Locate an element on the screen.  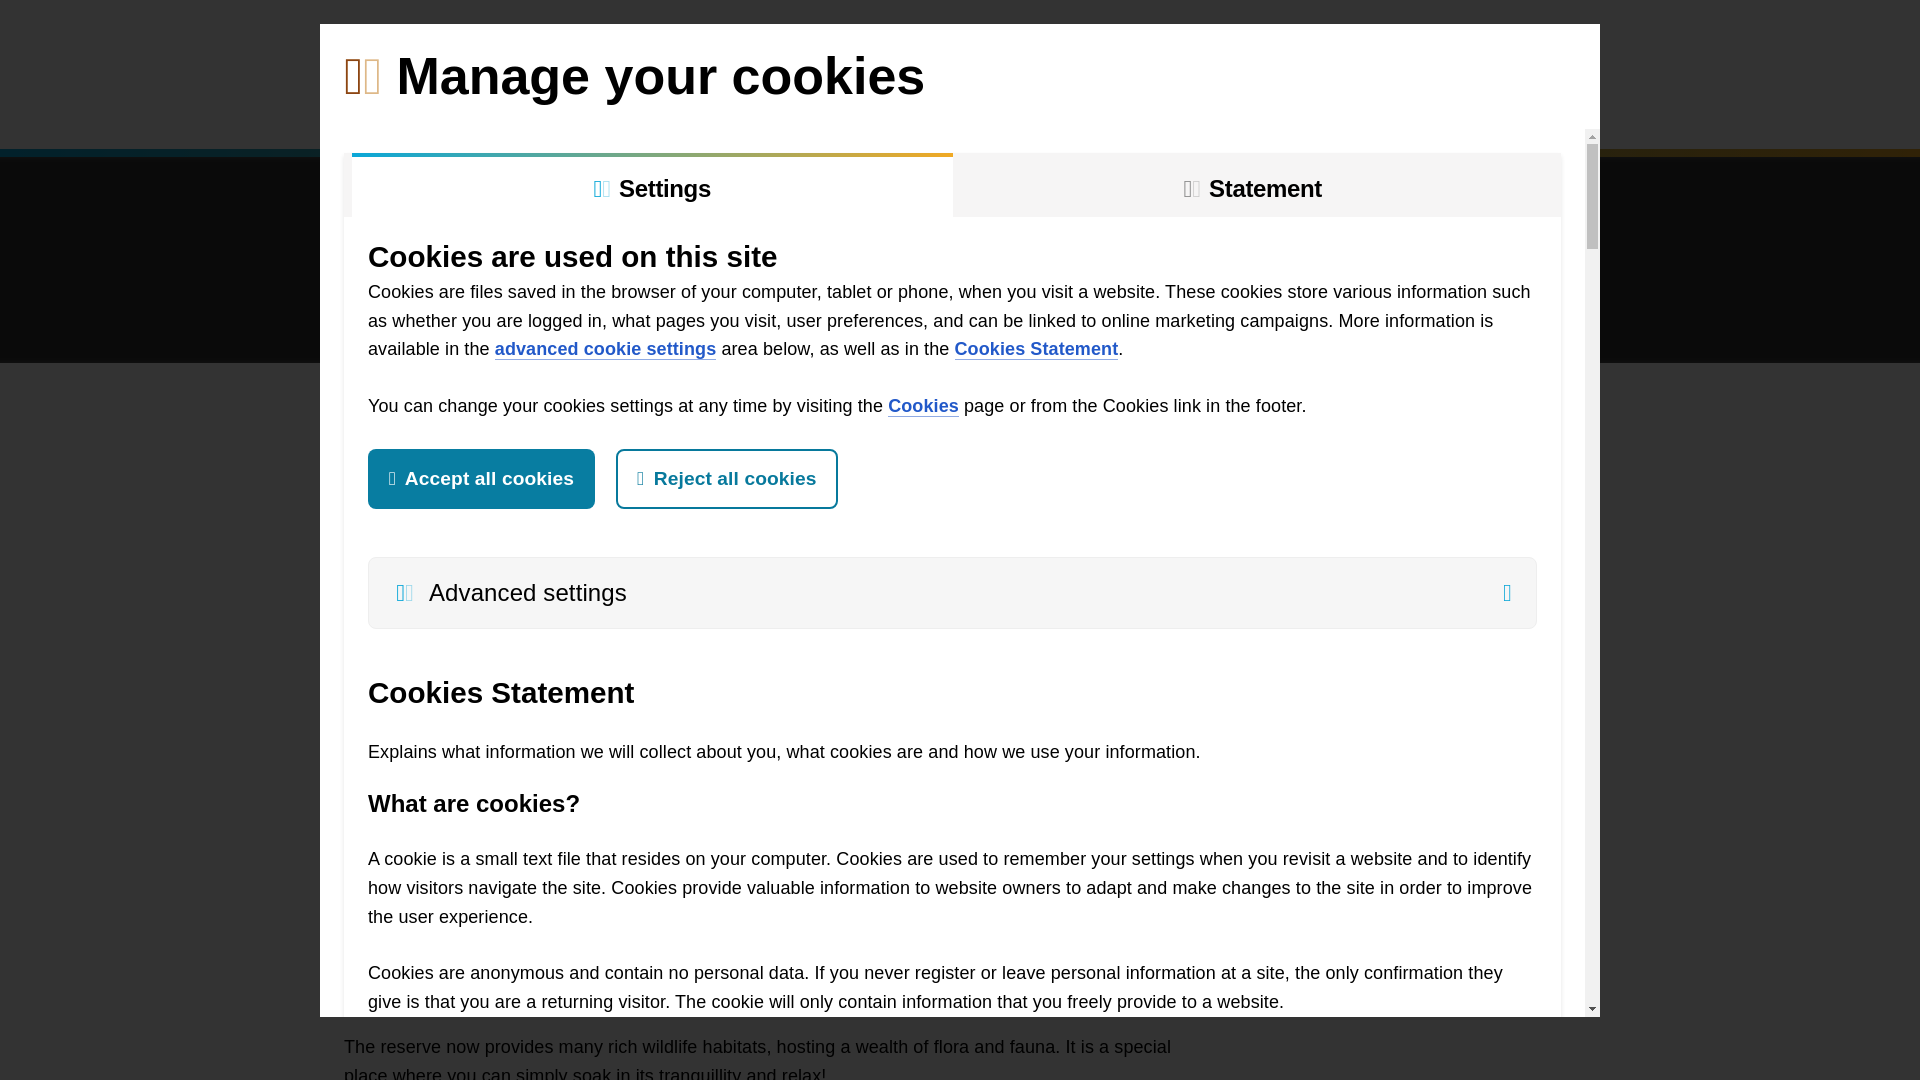
Conservation and Safety is located at coordinates (906, 110).